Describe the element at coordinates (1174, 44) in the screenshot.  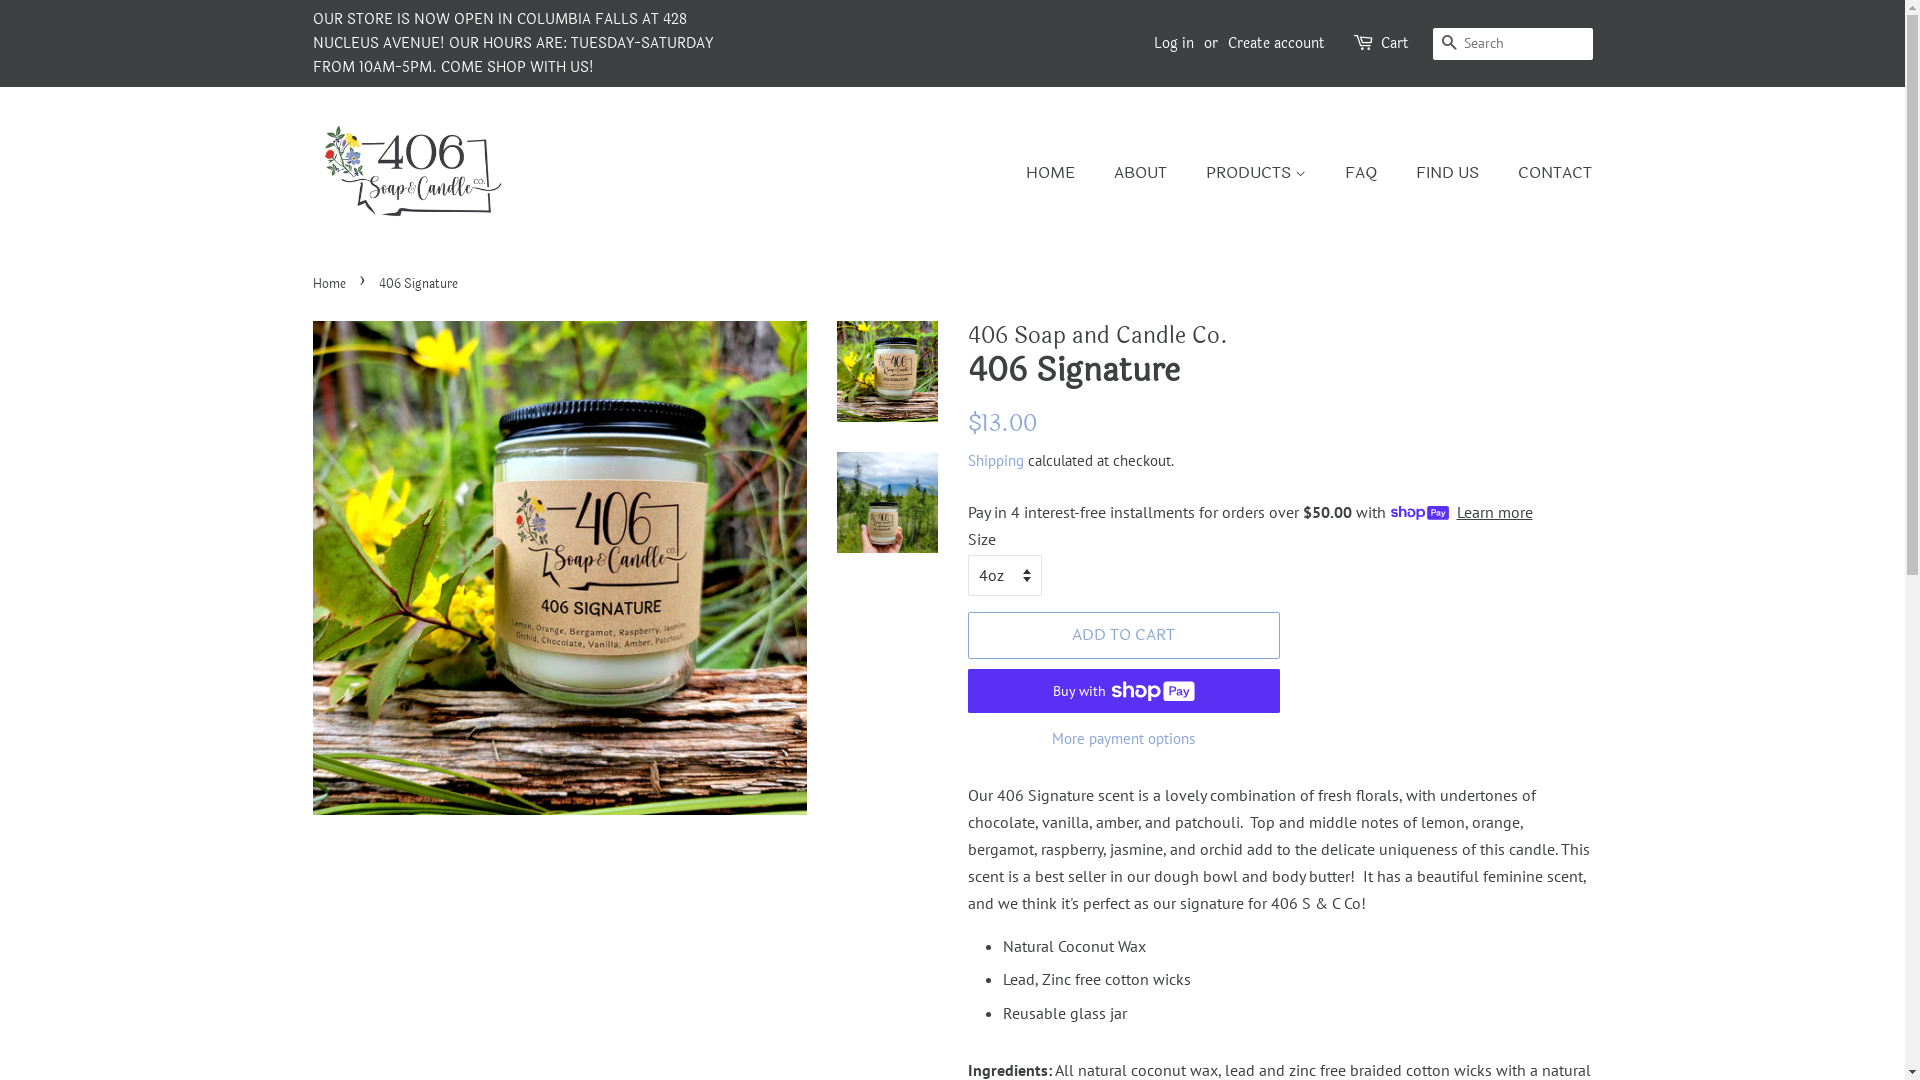
I see `Log in` at that location.